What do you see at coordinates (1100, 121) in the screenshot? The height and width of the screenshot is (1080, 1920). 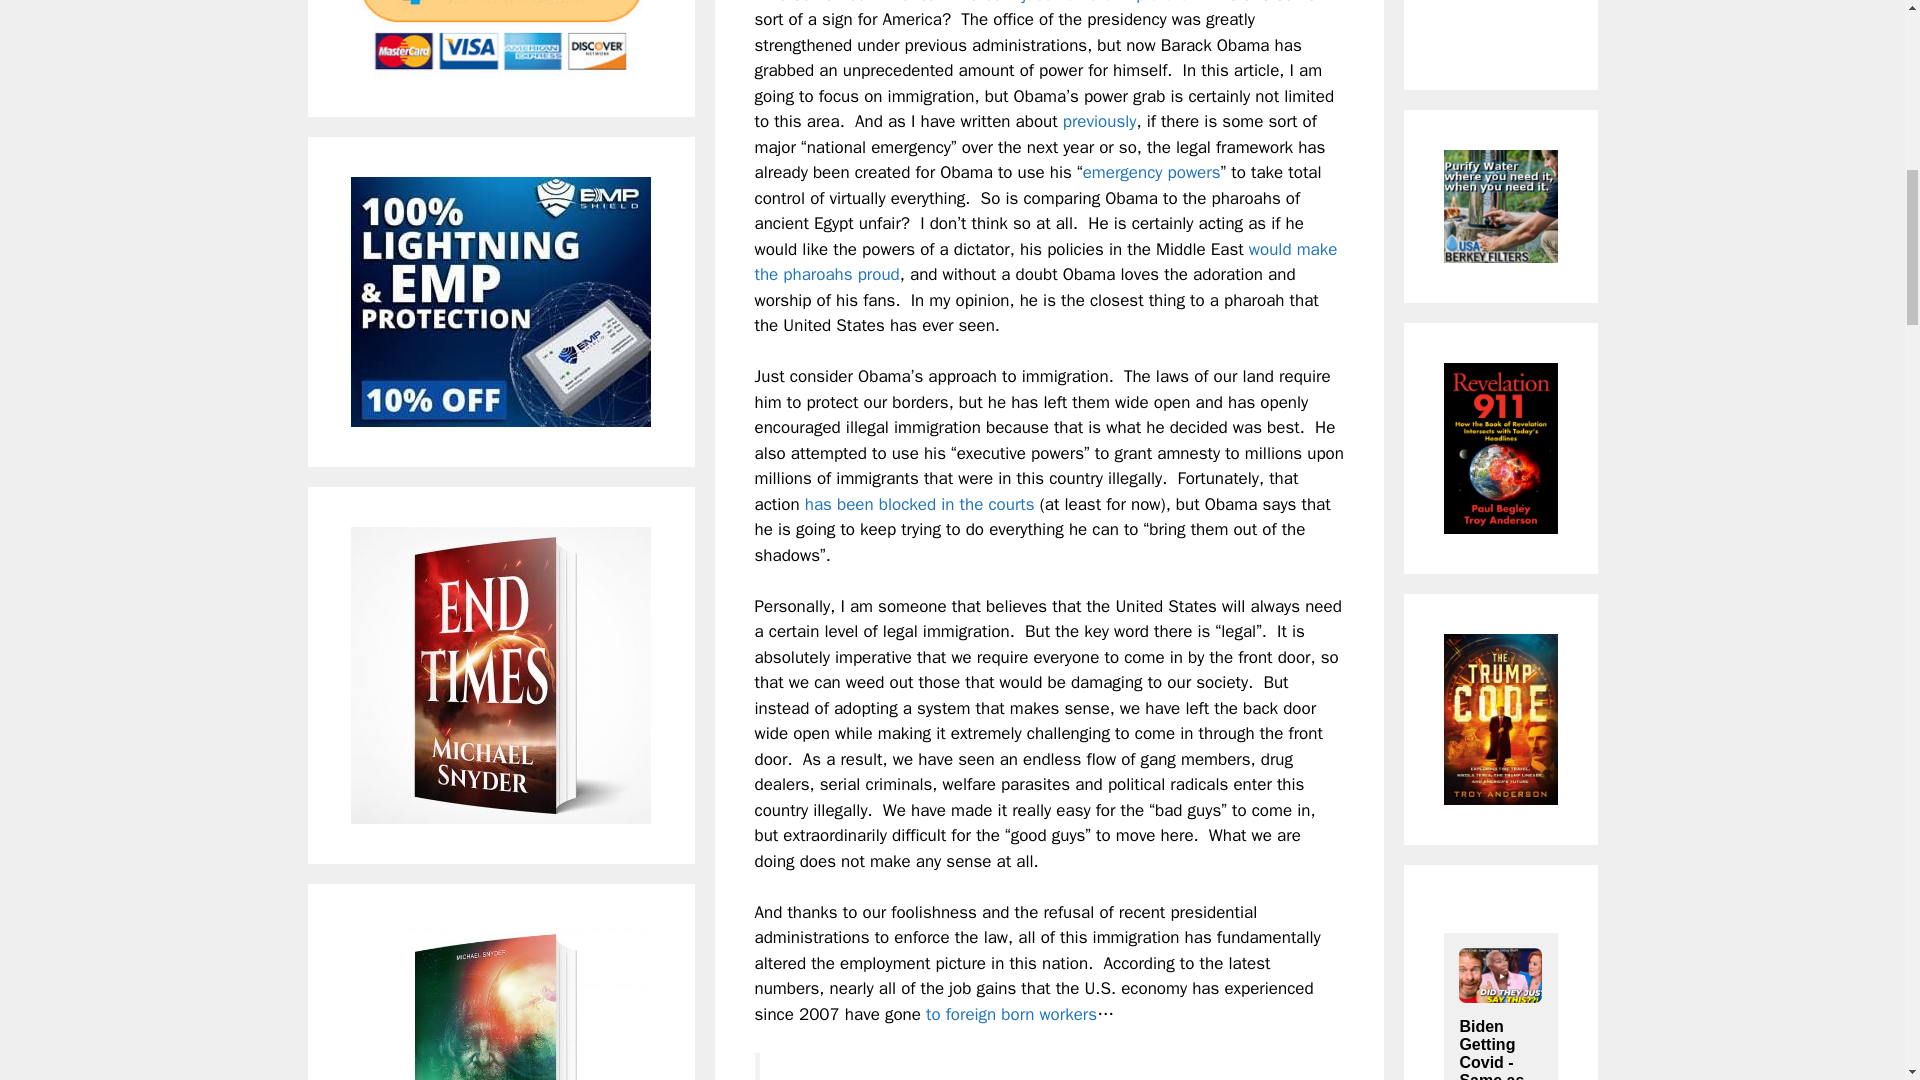 I see `previously` at bounding box center [1100, 121].